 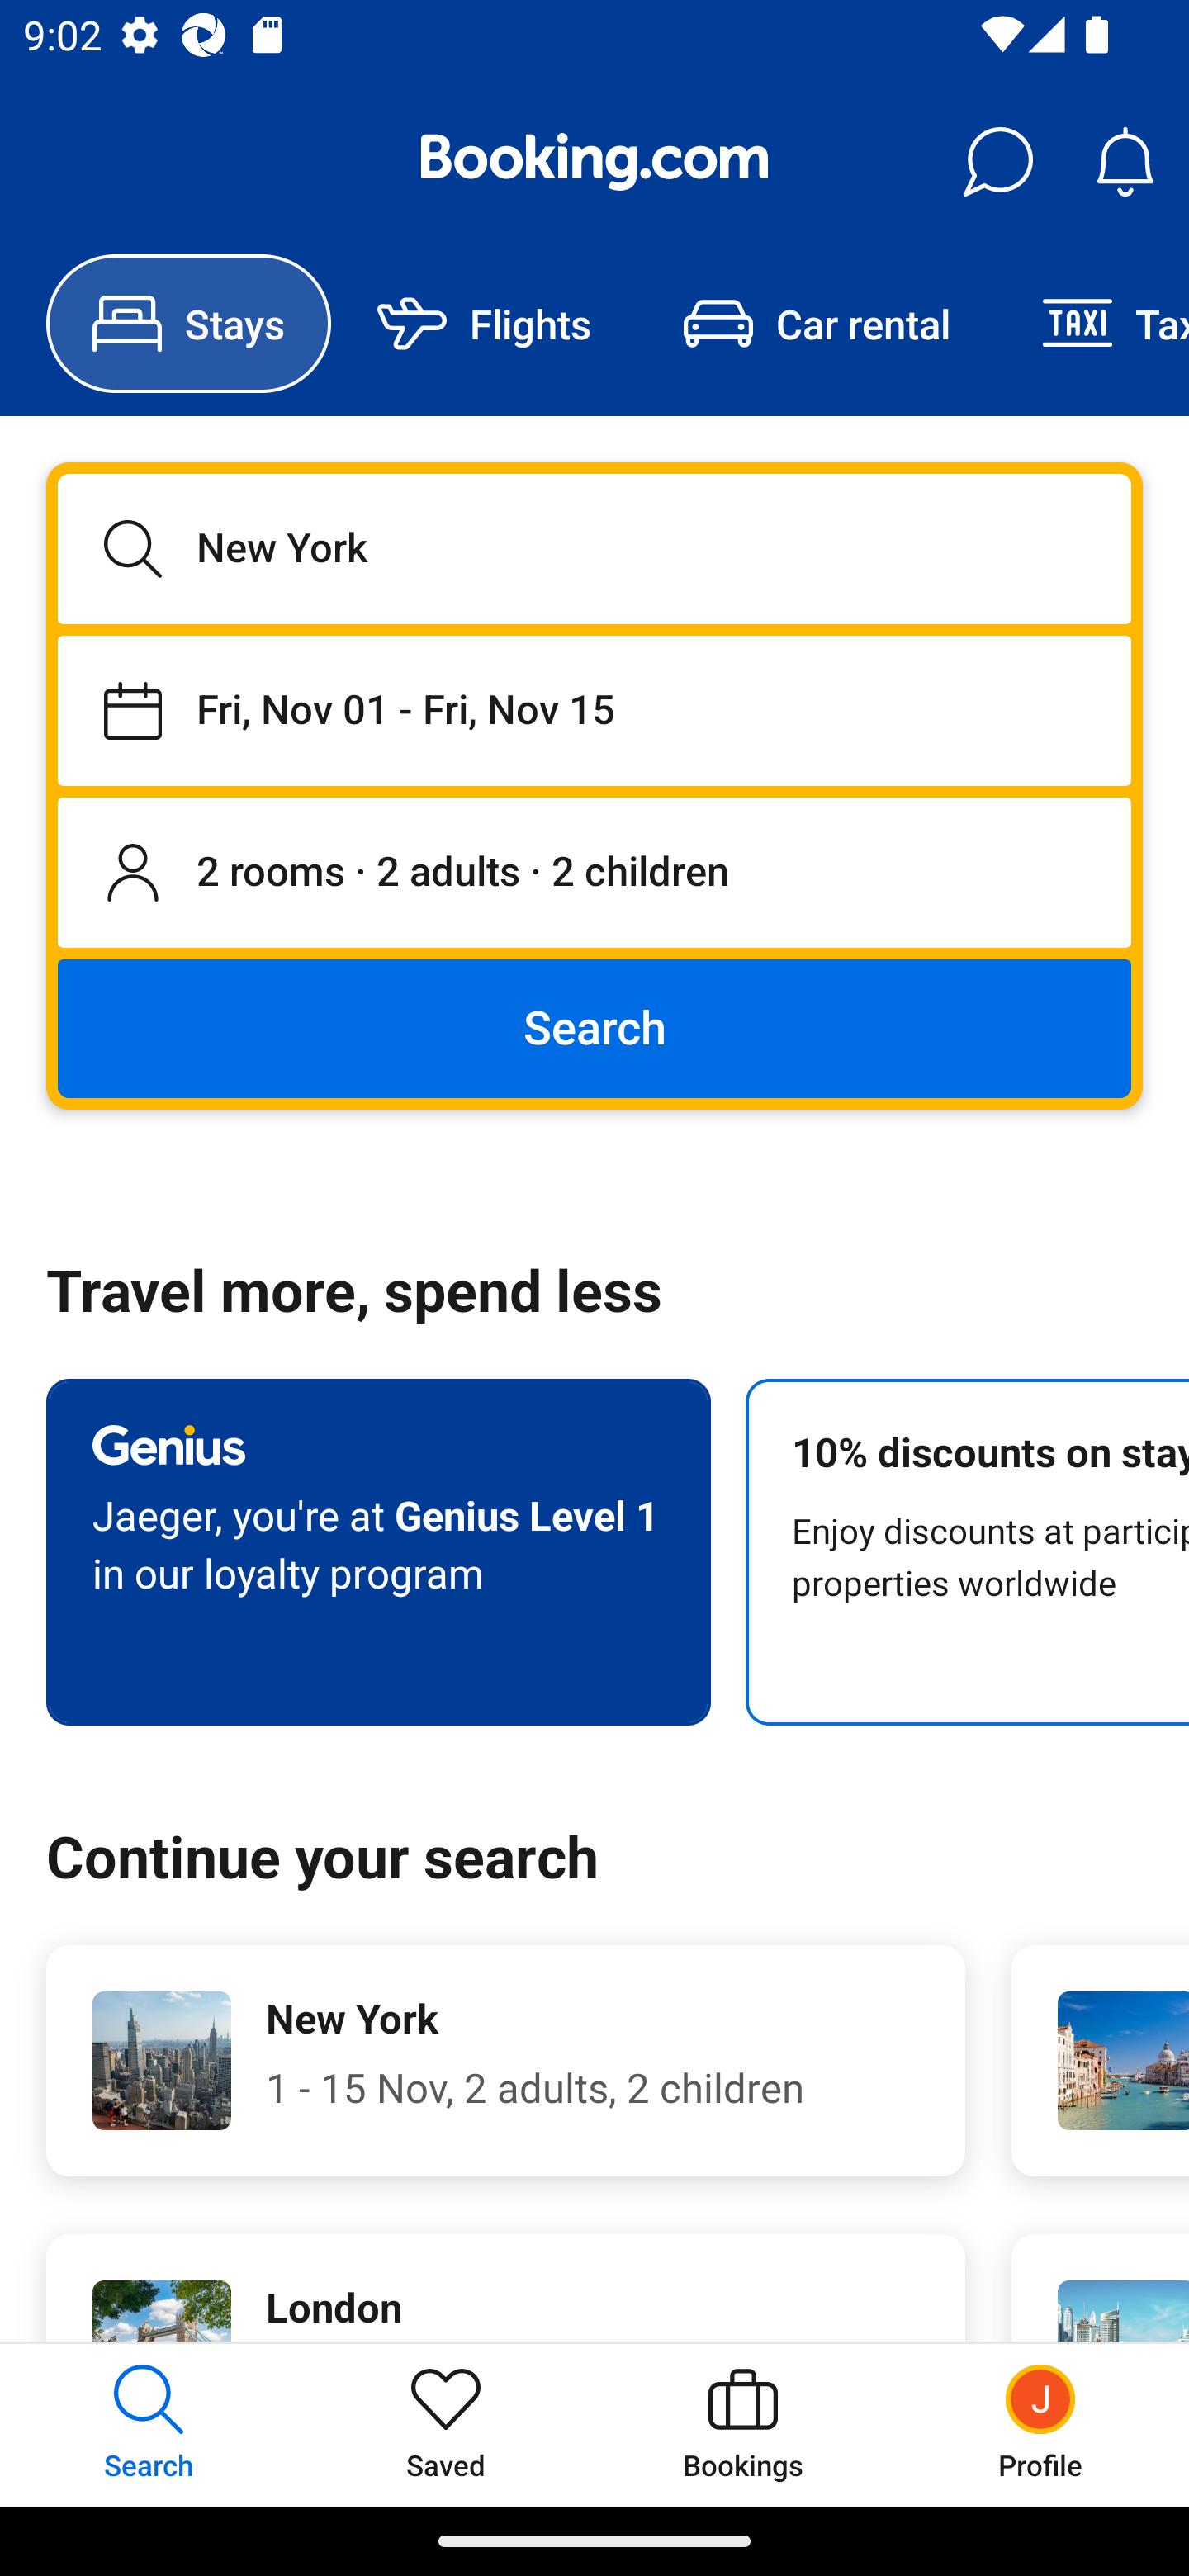 I want to click on Car rental, so click(x=816, y=324).